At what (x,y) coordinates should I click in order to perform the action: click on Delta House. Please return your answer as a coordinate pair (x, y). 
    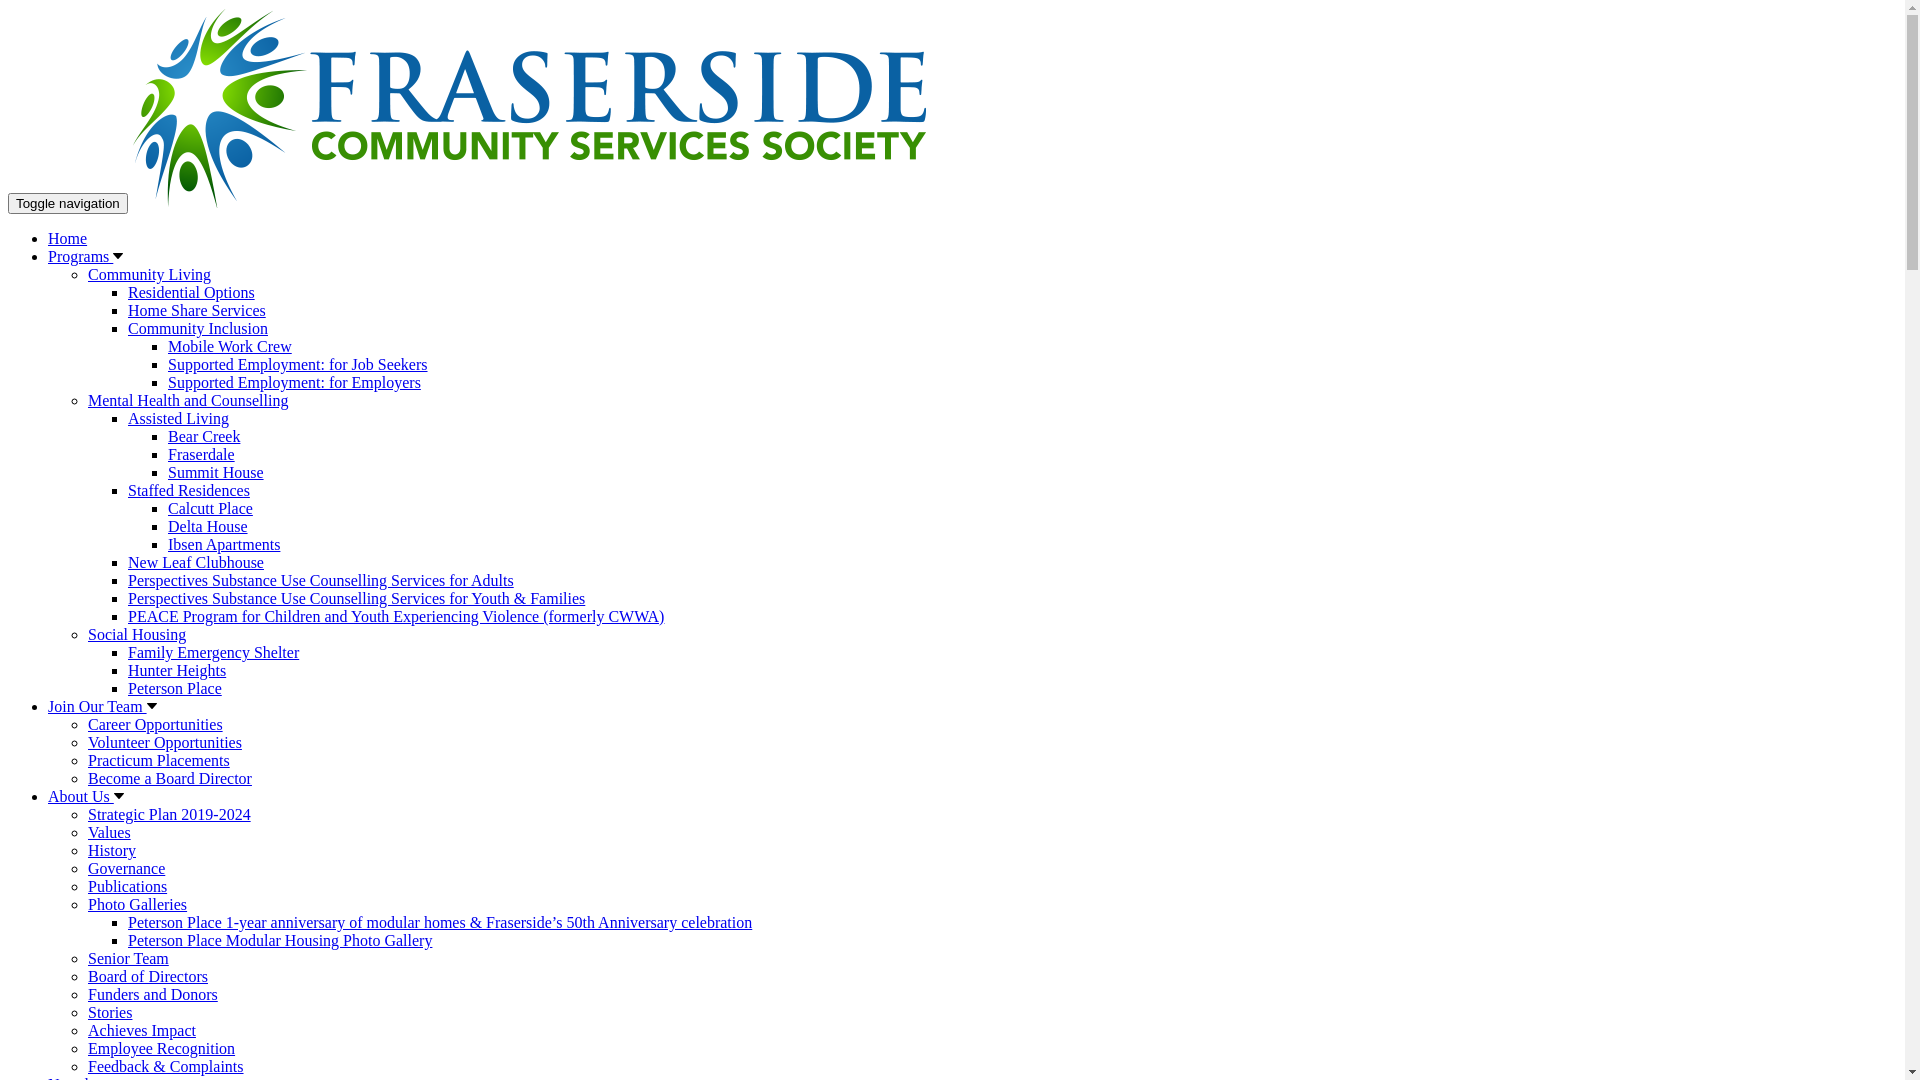
    Looking at the image, I should click on (208, 526).